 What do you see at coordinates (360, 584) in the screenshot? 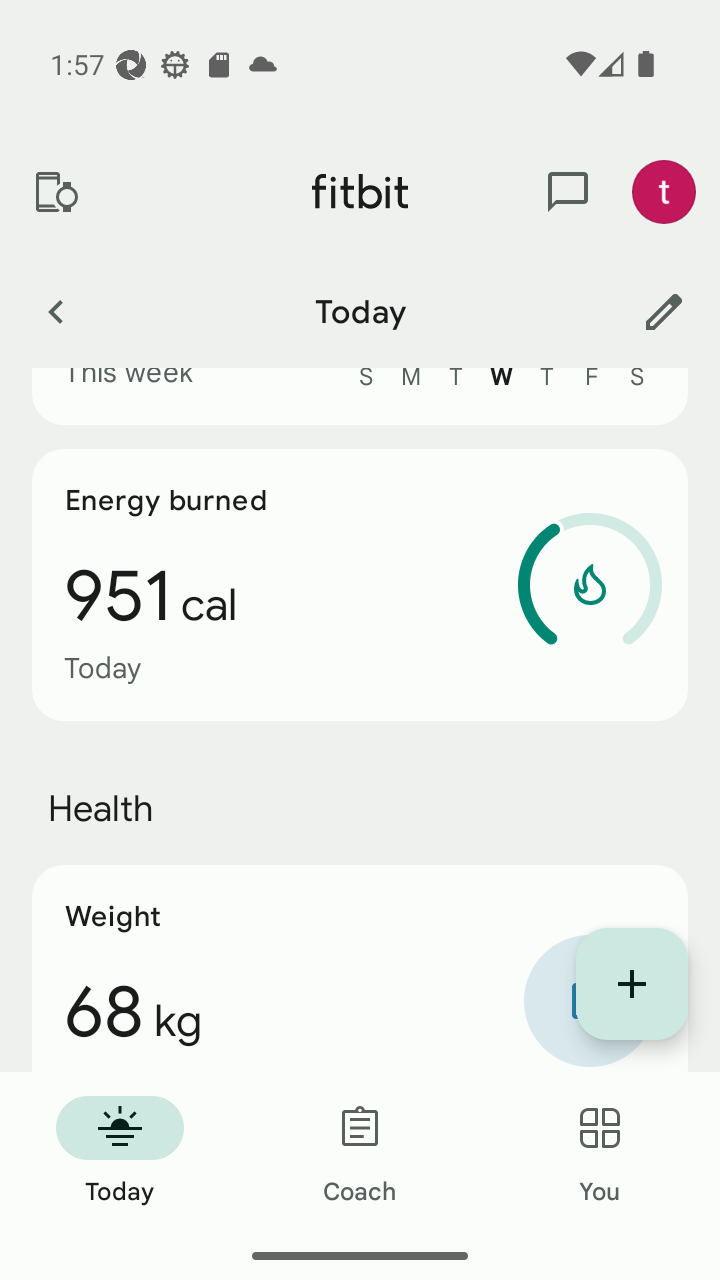
I see `Energy burned 951 cal Today` at bounding box center [360, 584].